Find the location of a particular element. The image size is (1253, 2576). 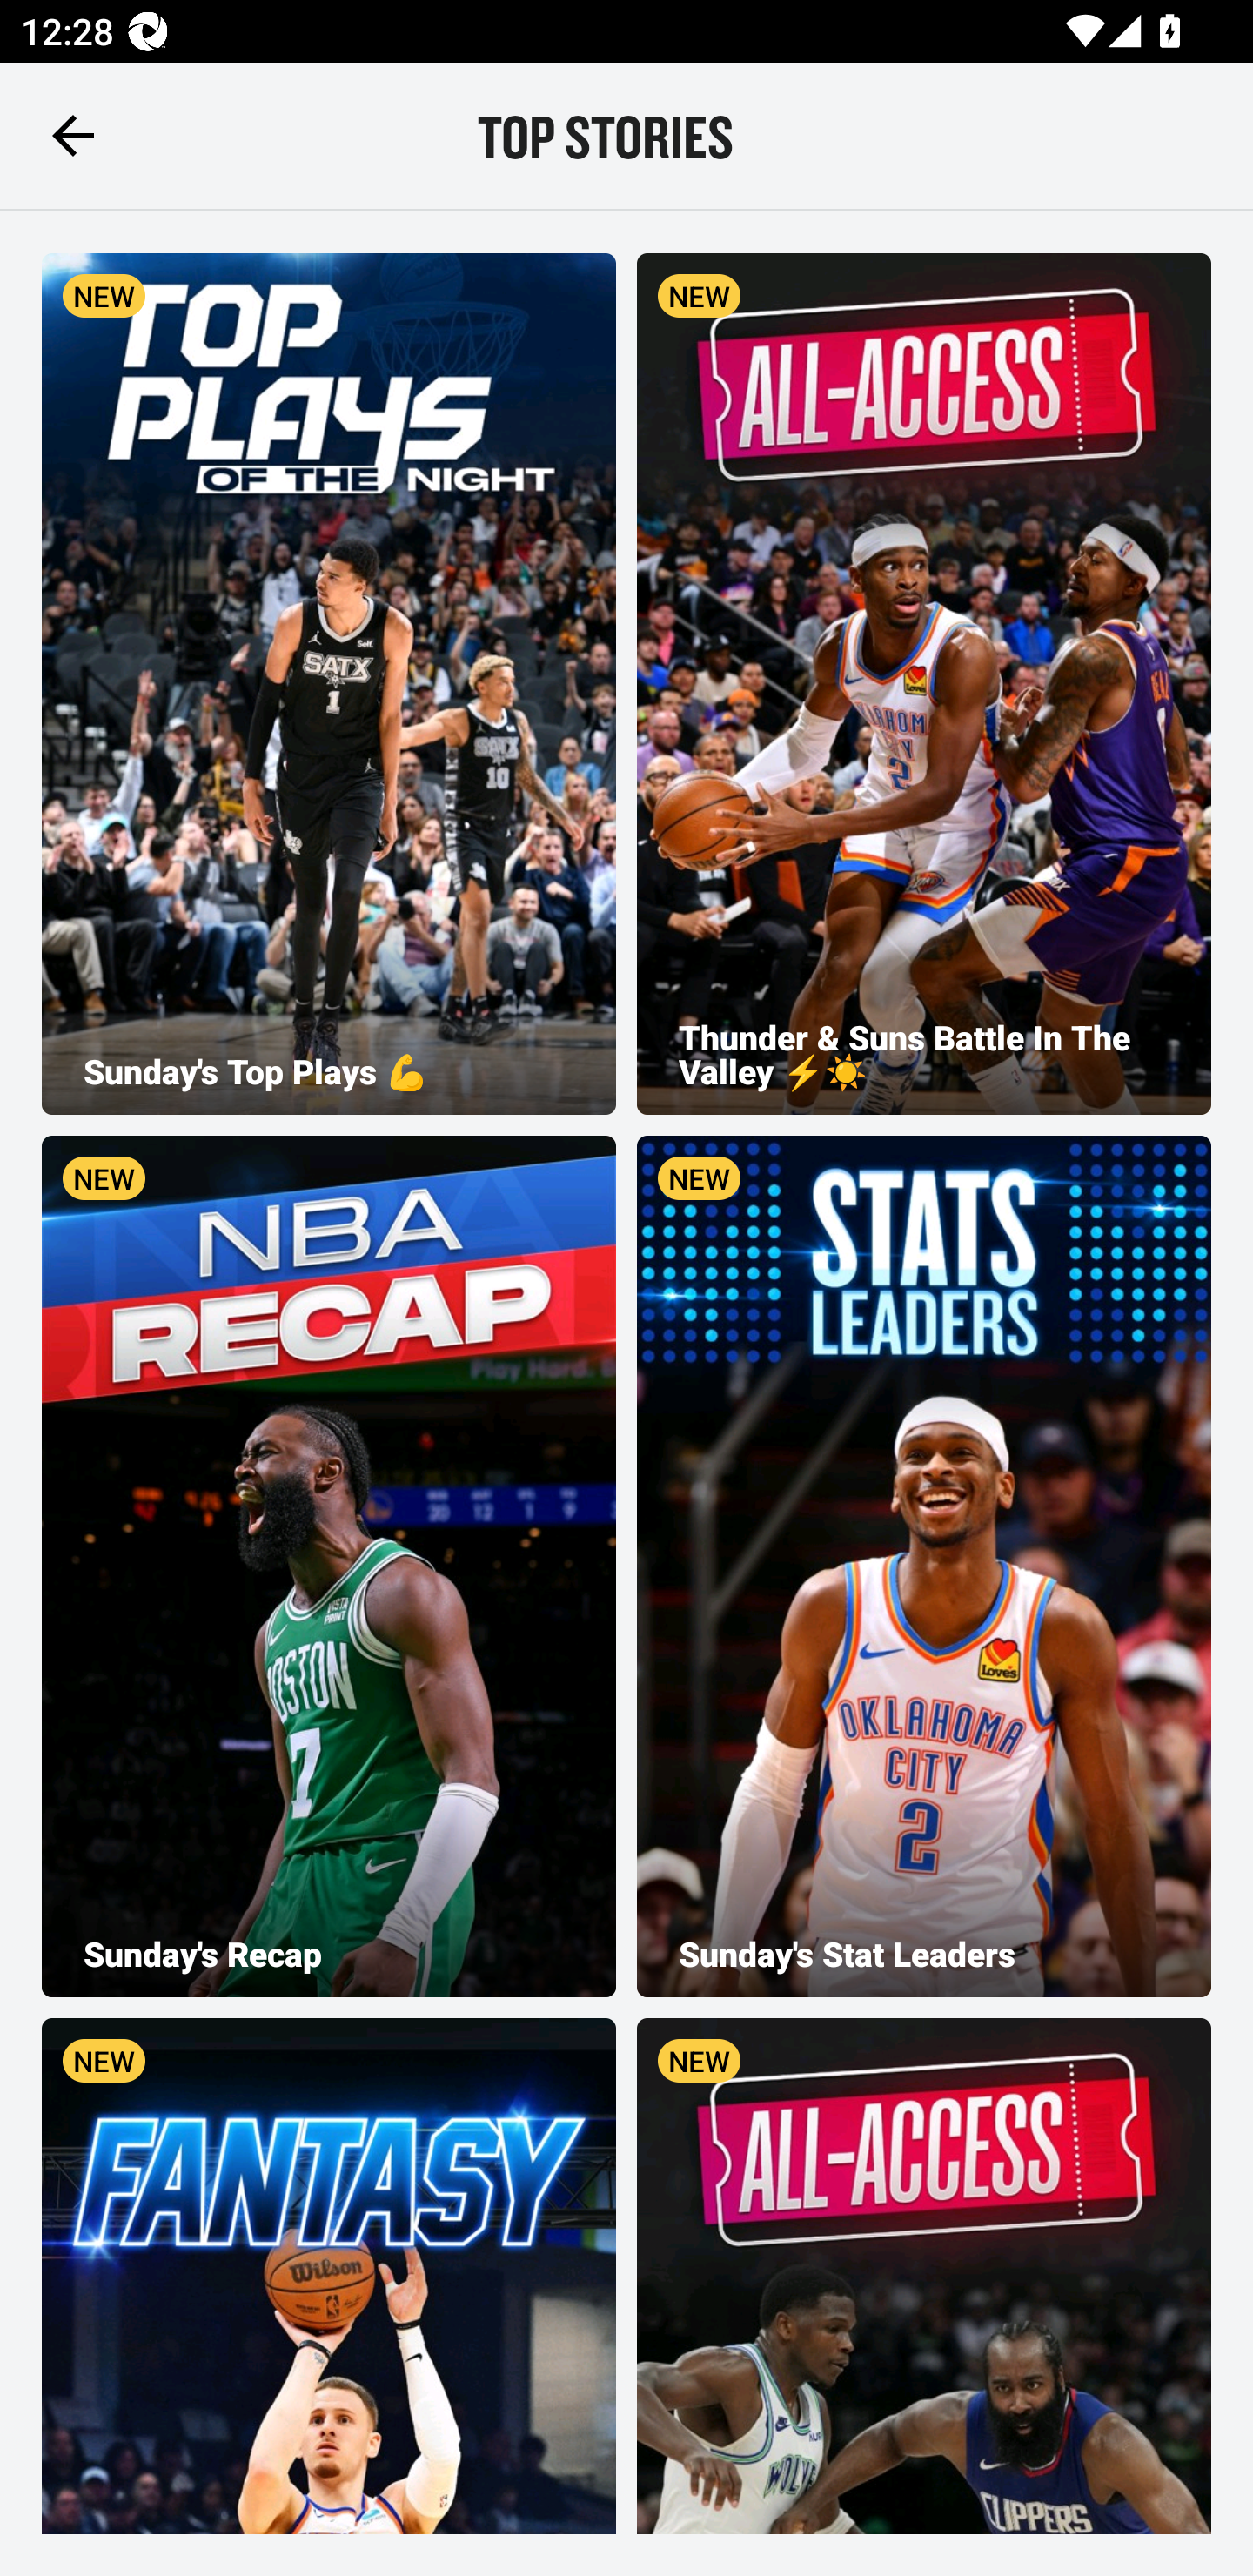

NEW Sunday's Recap is located at coordinates (329, 1566).